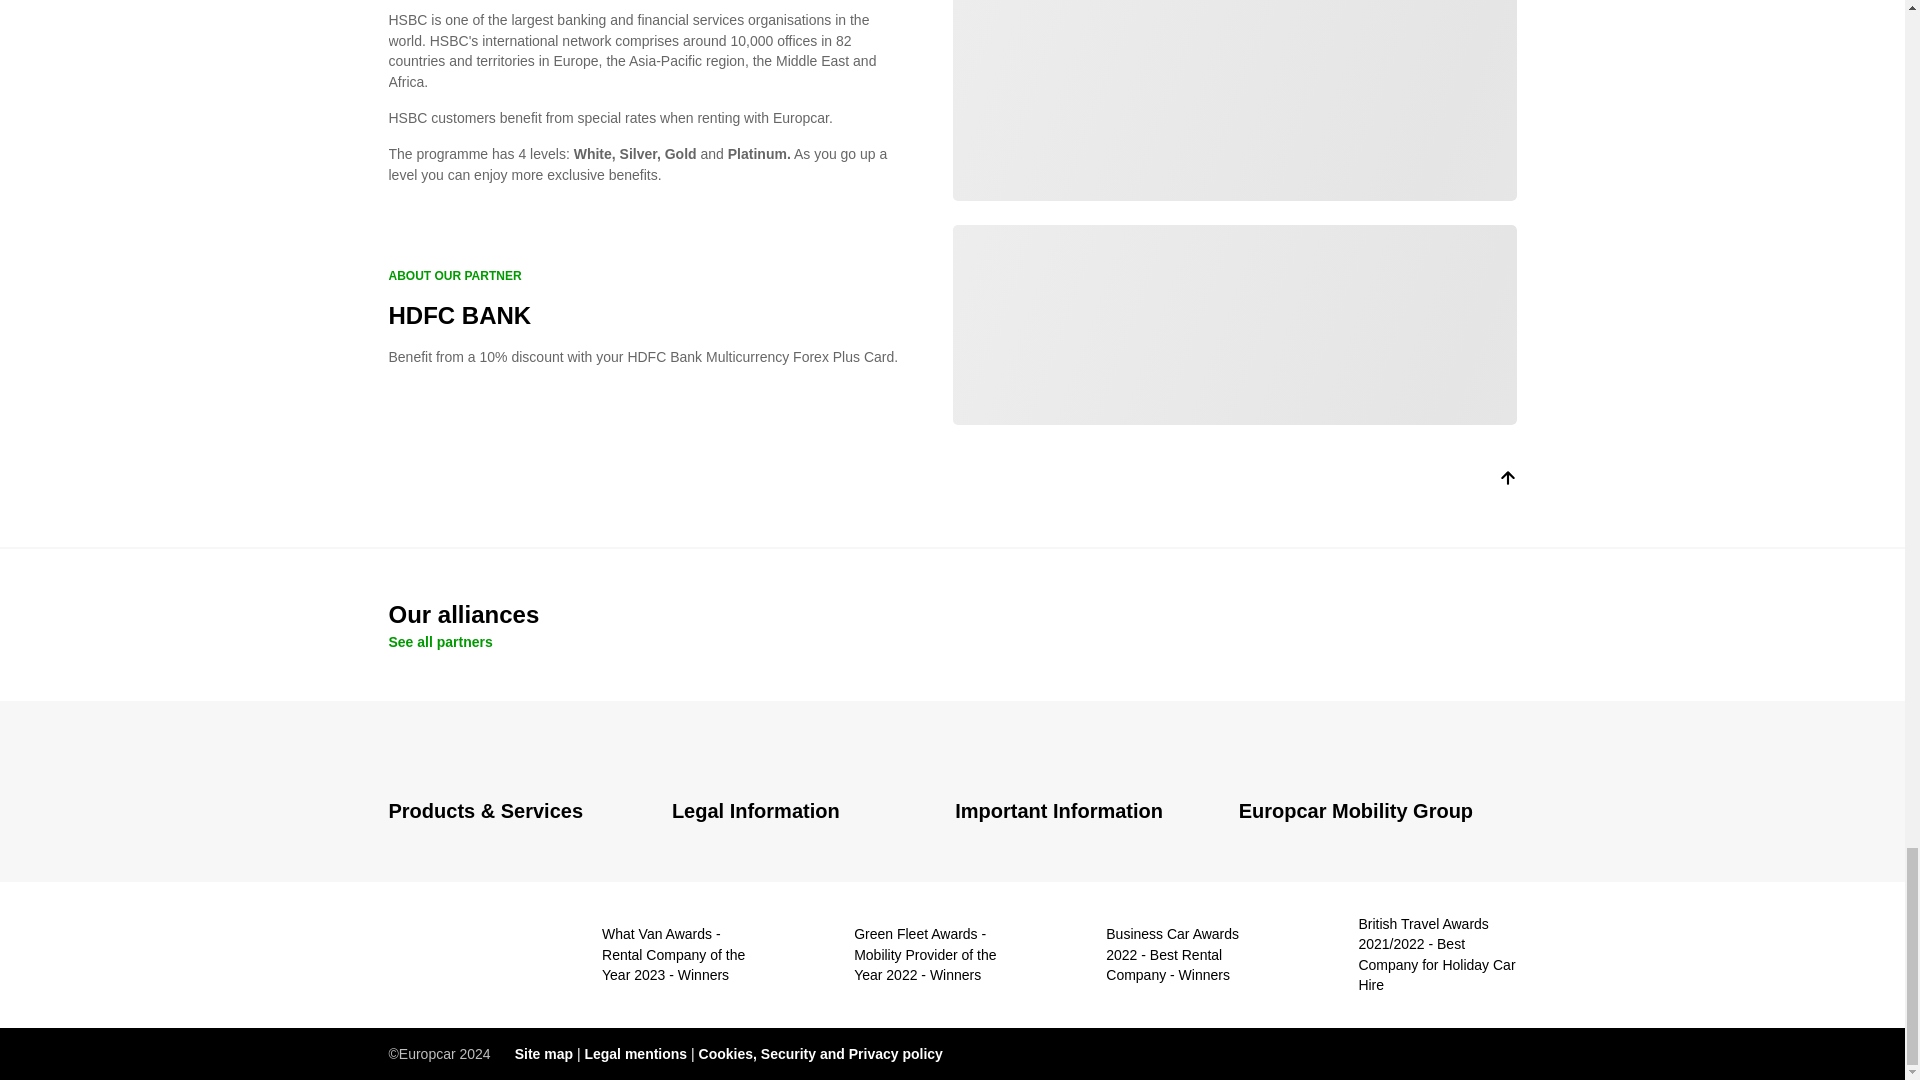  What do you see at coordinates (952, 614) in the screenshot?
I see `Our alliances` at bounding box center [952, 614].